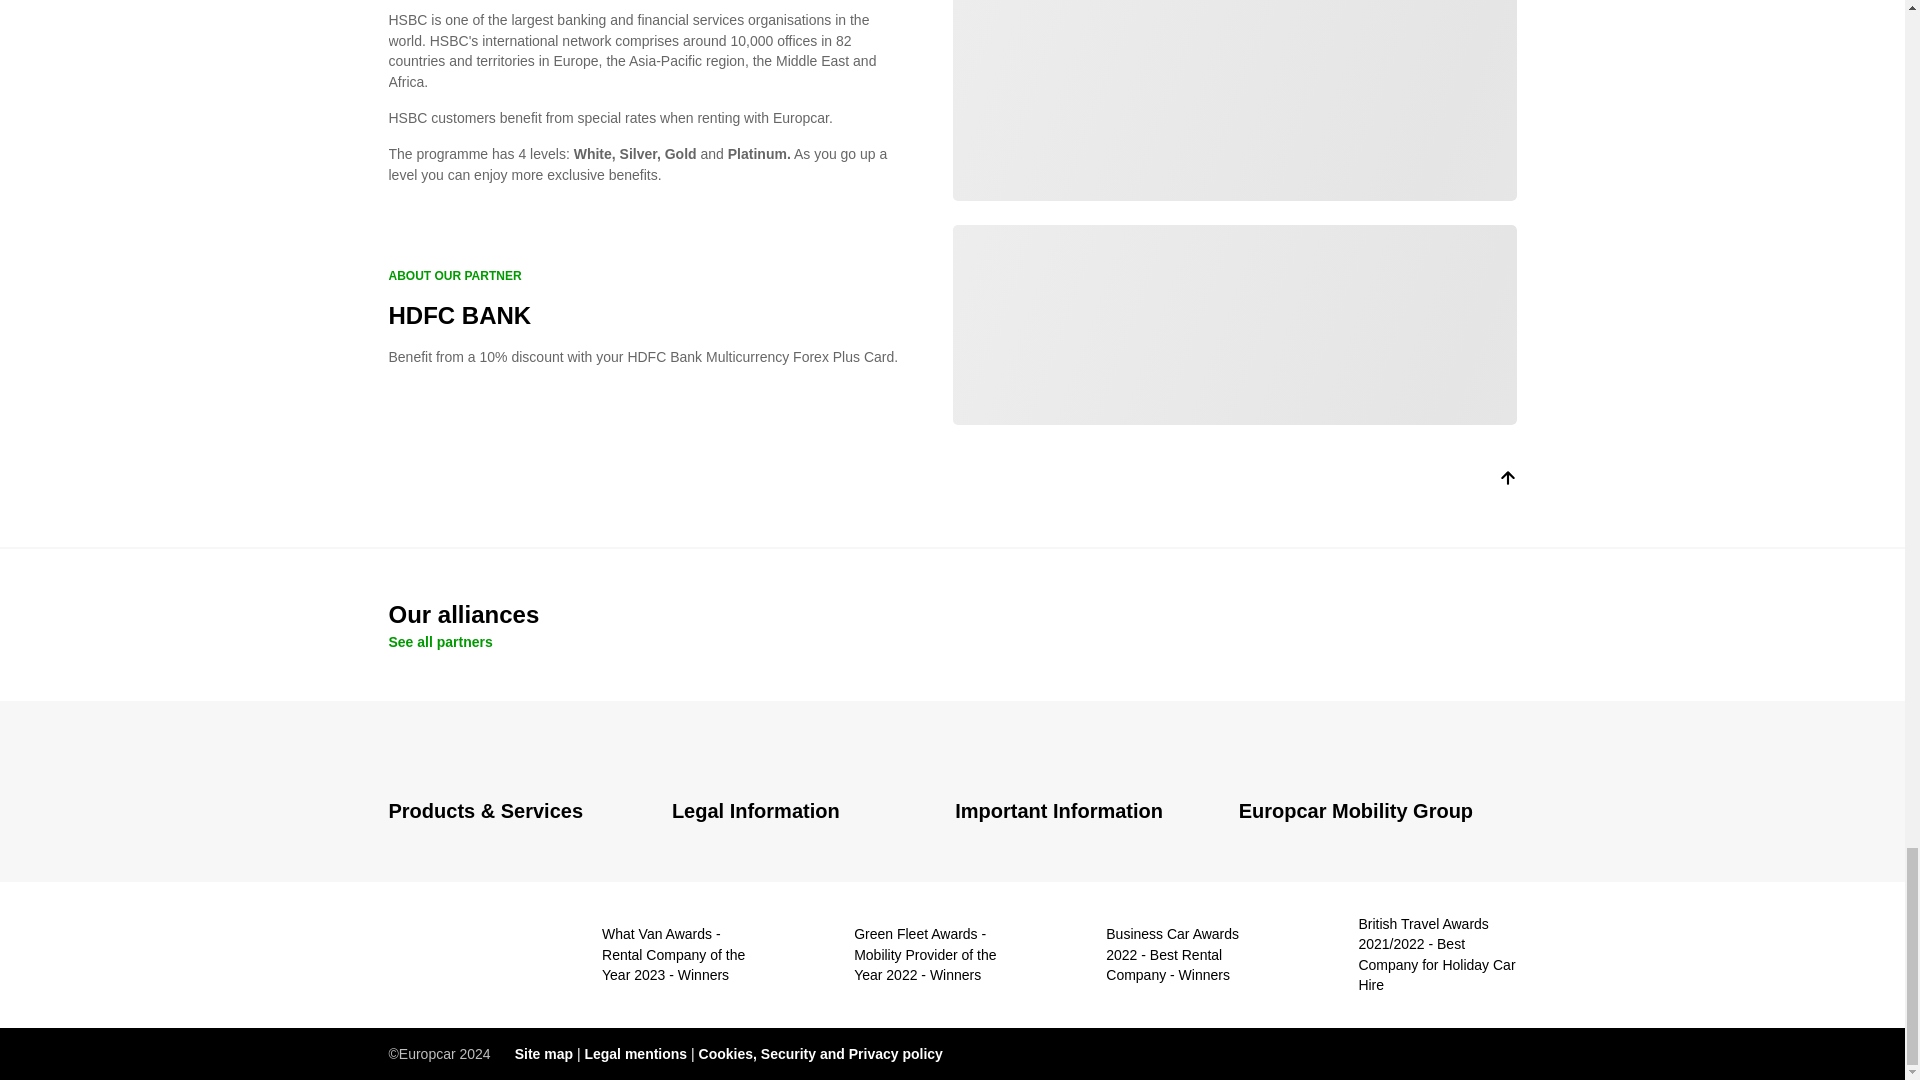  What do you see at coordinates (952, 614) in the screenshot?
I see `Our alliances` at bounding box center [952, 614].